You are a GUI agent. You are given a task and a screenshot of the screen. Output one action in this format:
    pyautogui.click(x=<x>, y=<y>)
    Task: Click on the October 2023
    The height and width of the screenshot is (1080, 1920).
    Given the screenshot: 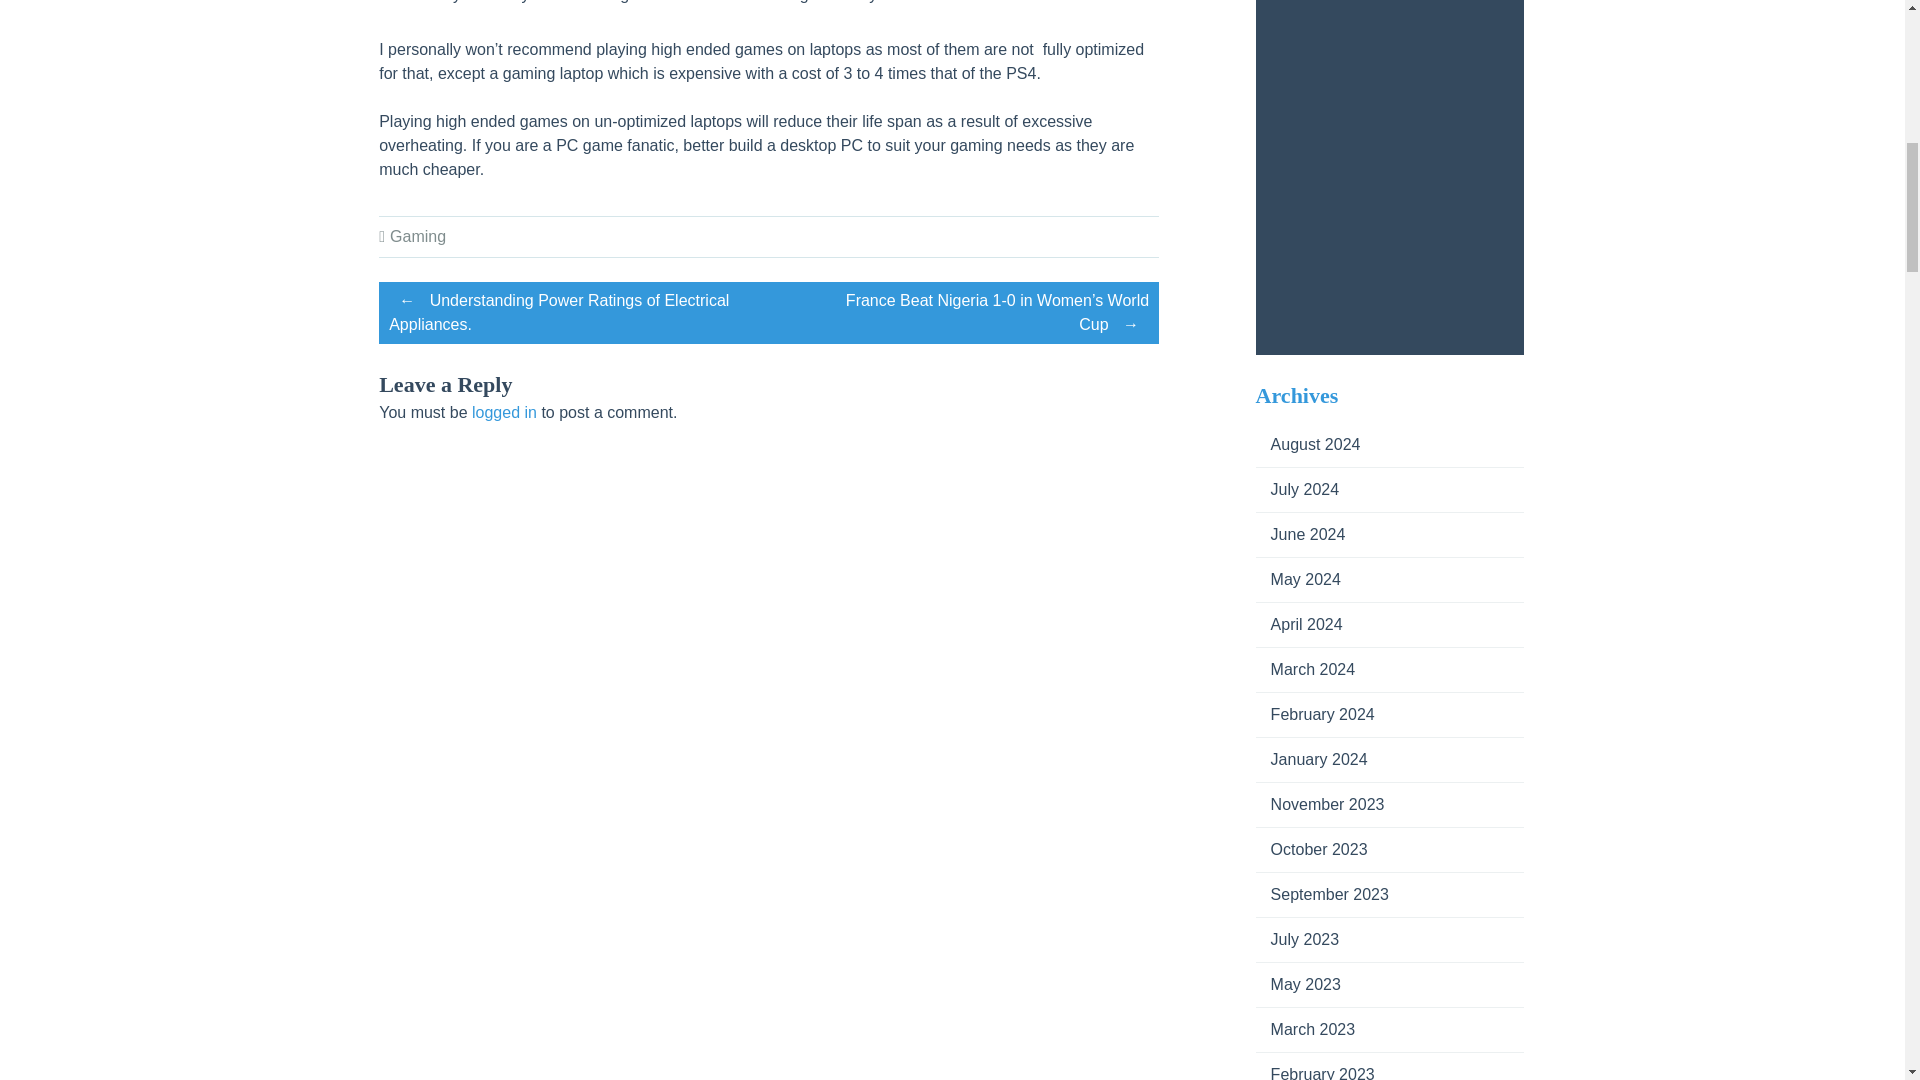 What is the action you would take?
    pyautogui.click(x=1311, y=849)
    